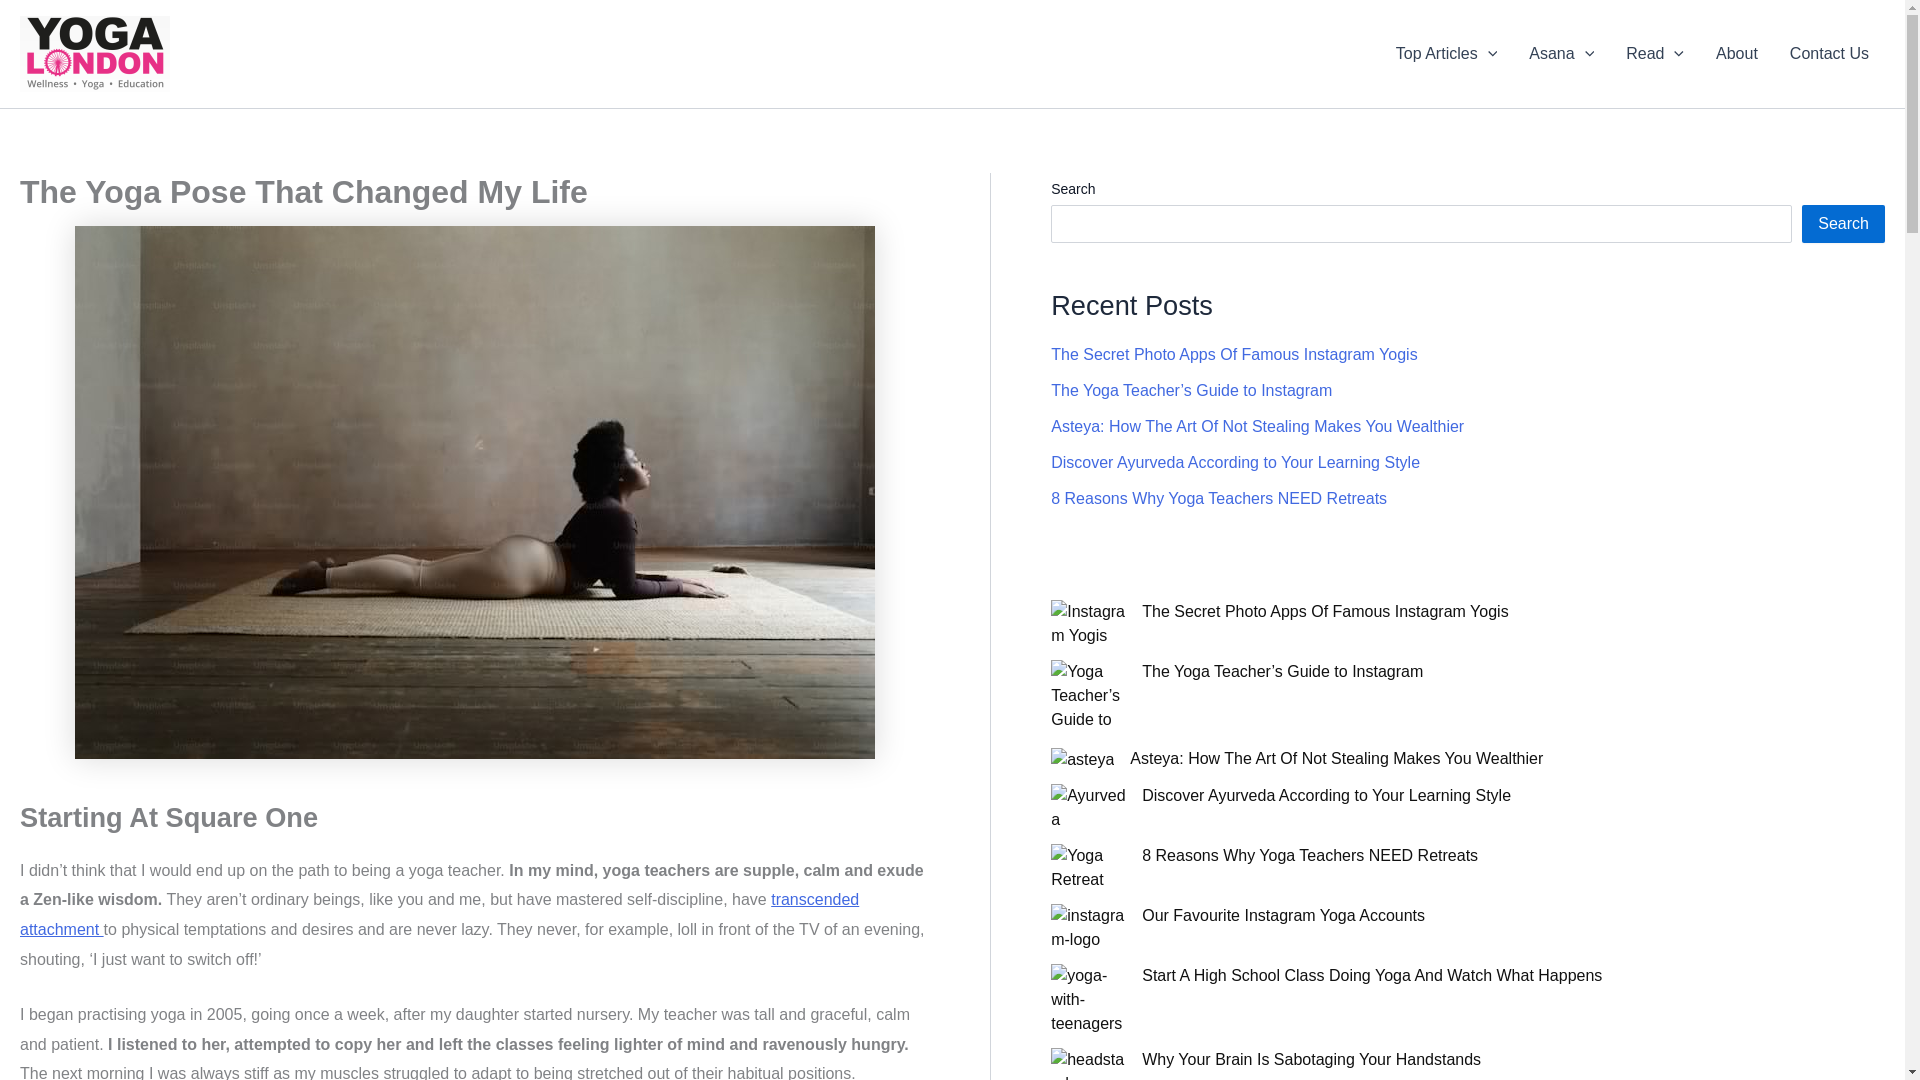 Image resolution: width=1920 pixels, height=1080 pixels. What do you see at coordinates (1830, 54) in the screenshot?
I see `Contact Us` at bounding box center [1830, 54].